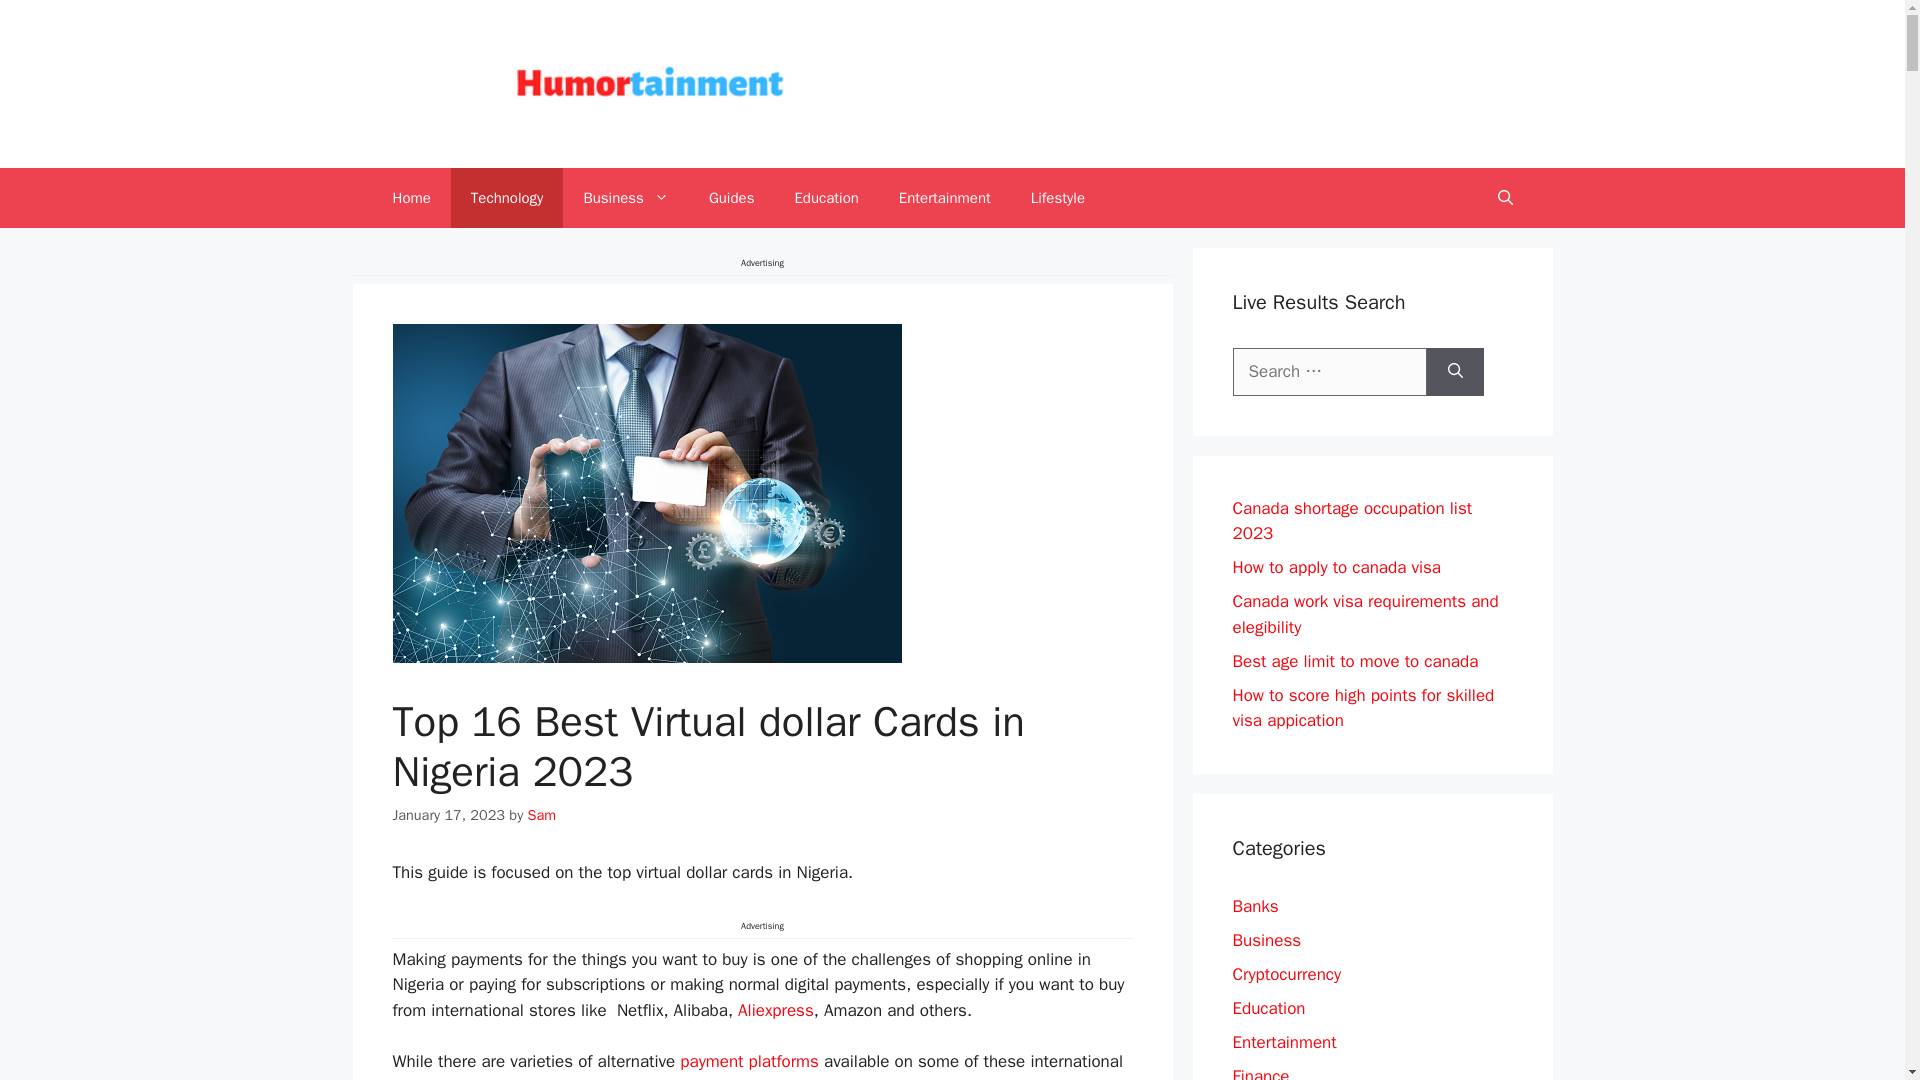 The width and height of the screenshot is (1920, 1080). I want to click on Aliexpress, so click(776, 1010).